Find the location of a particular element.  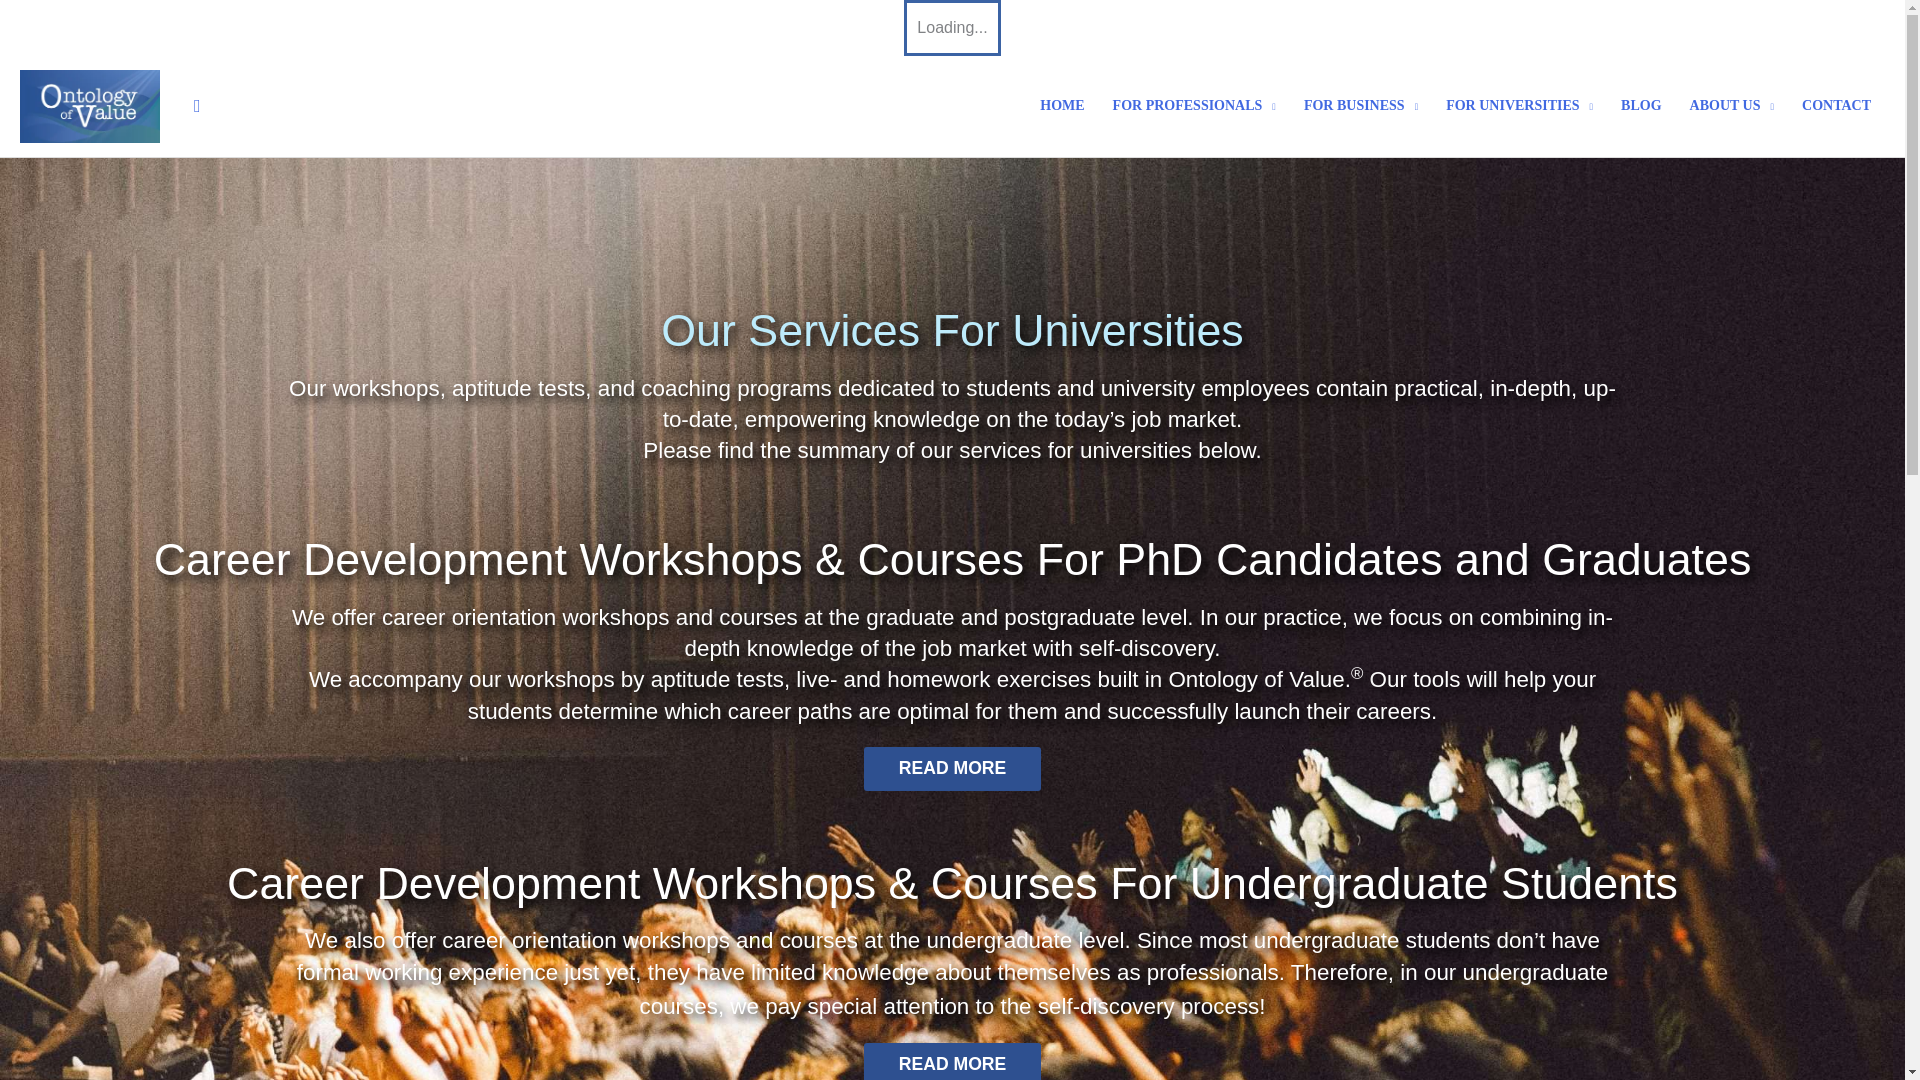

CONTACT is located at coordinates (1836, 106).